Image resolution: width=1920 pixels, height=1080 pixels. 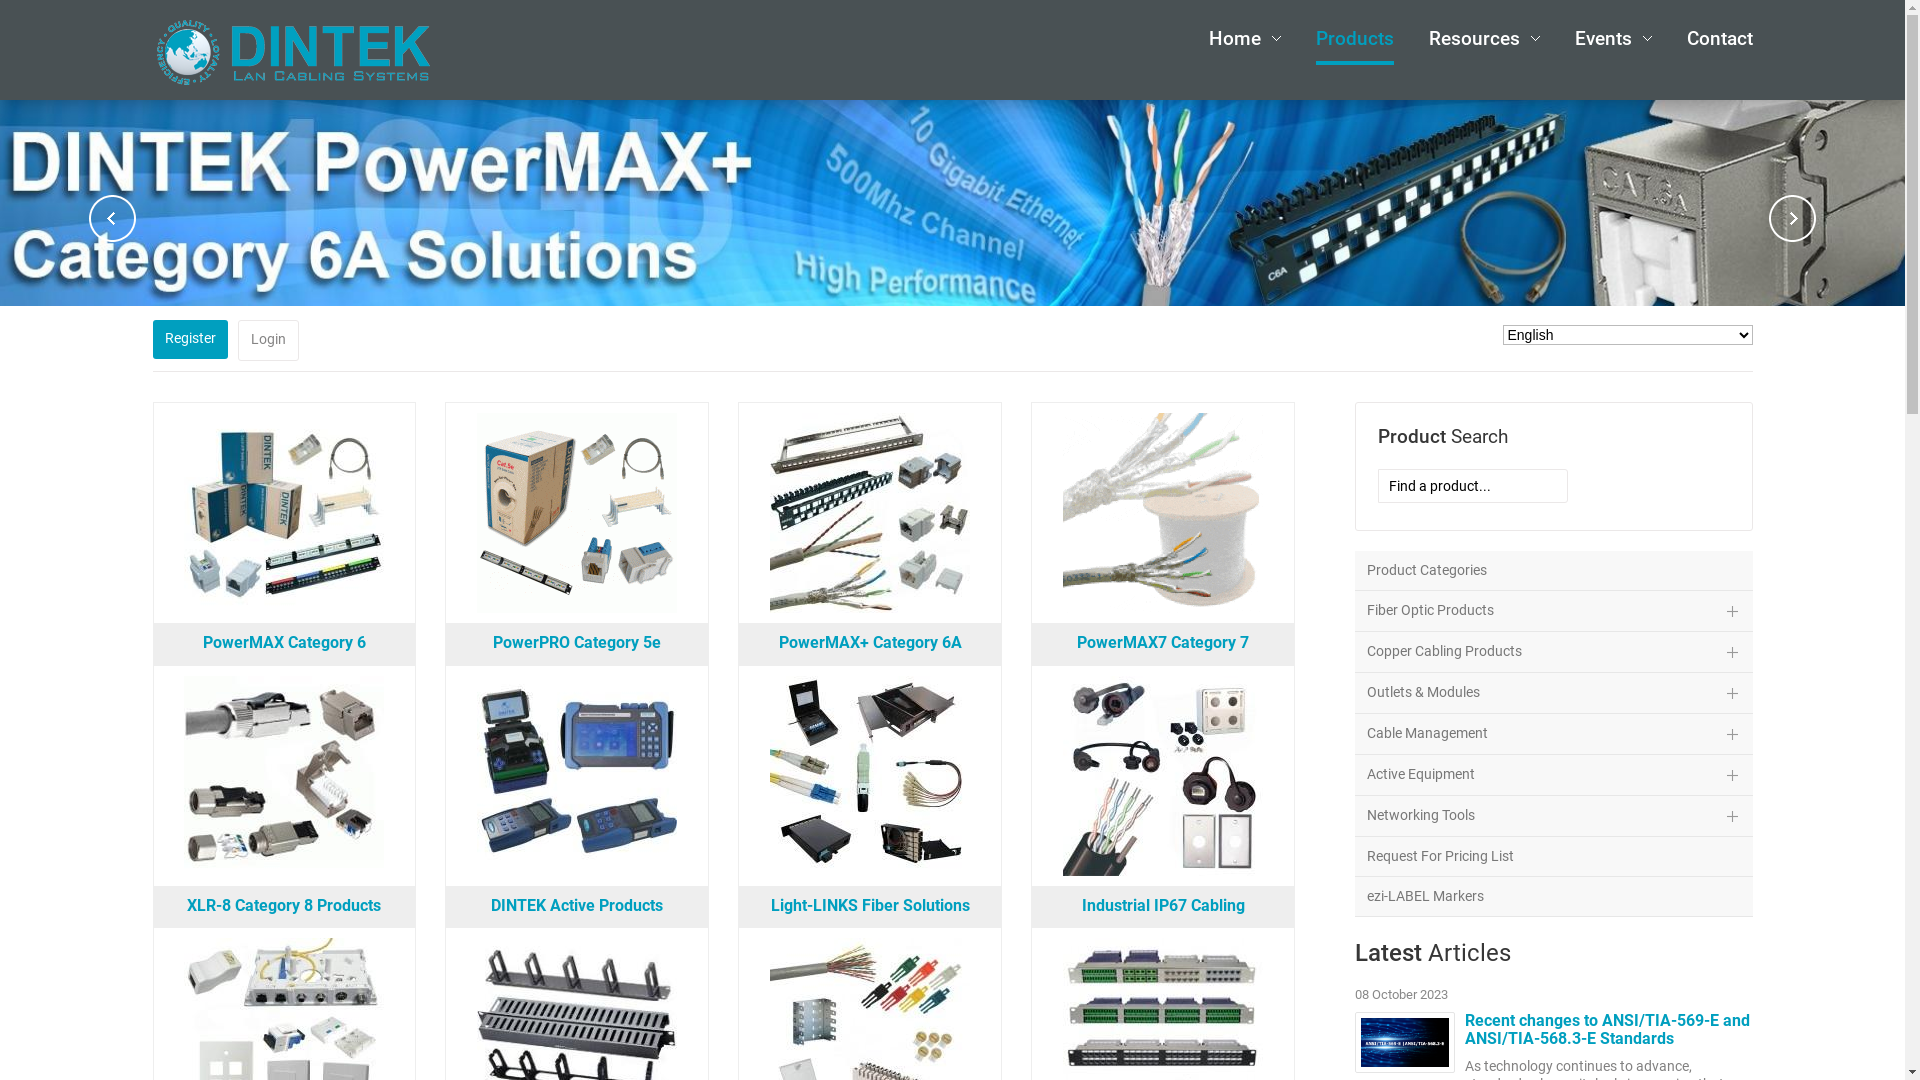 I want to click on Contact, so click(x=1719, y=39).